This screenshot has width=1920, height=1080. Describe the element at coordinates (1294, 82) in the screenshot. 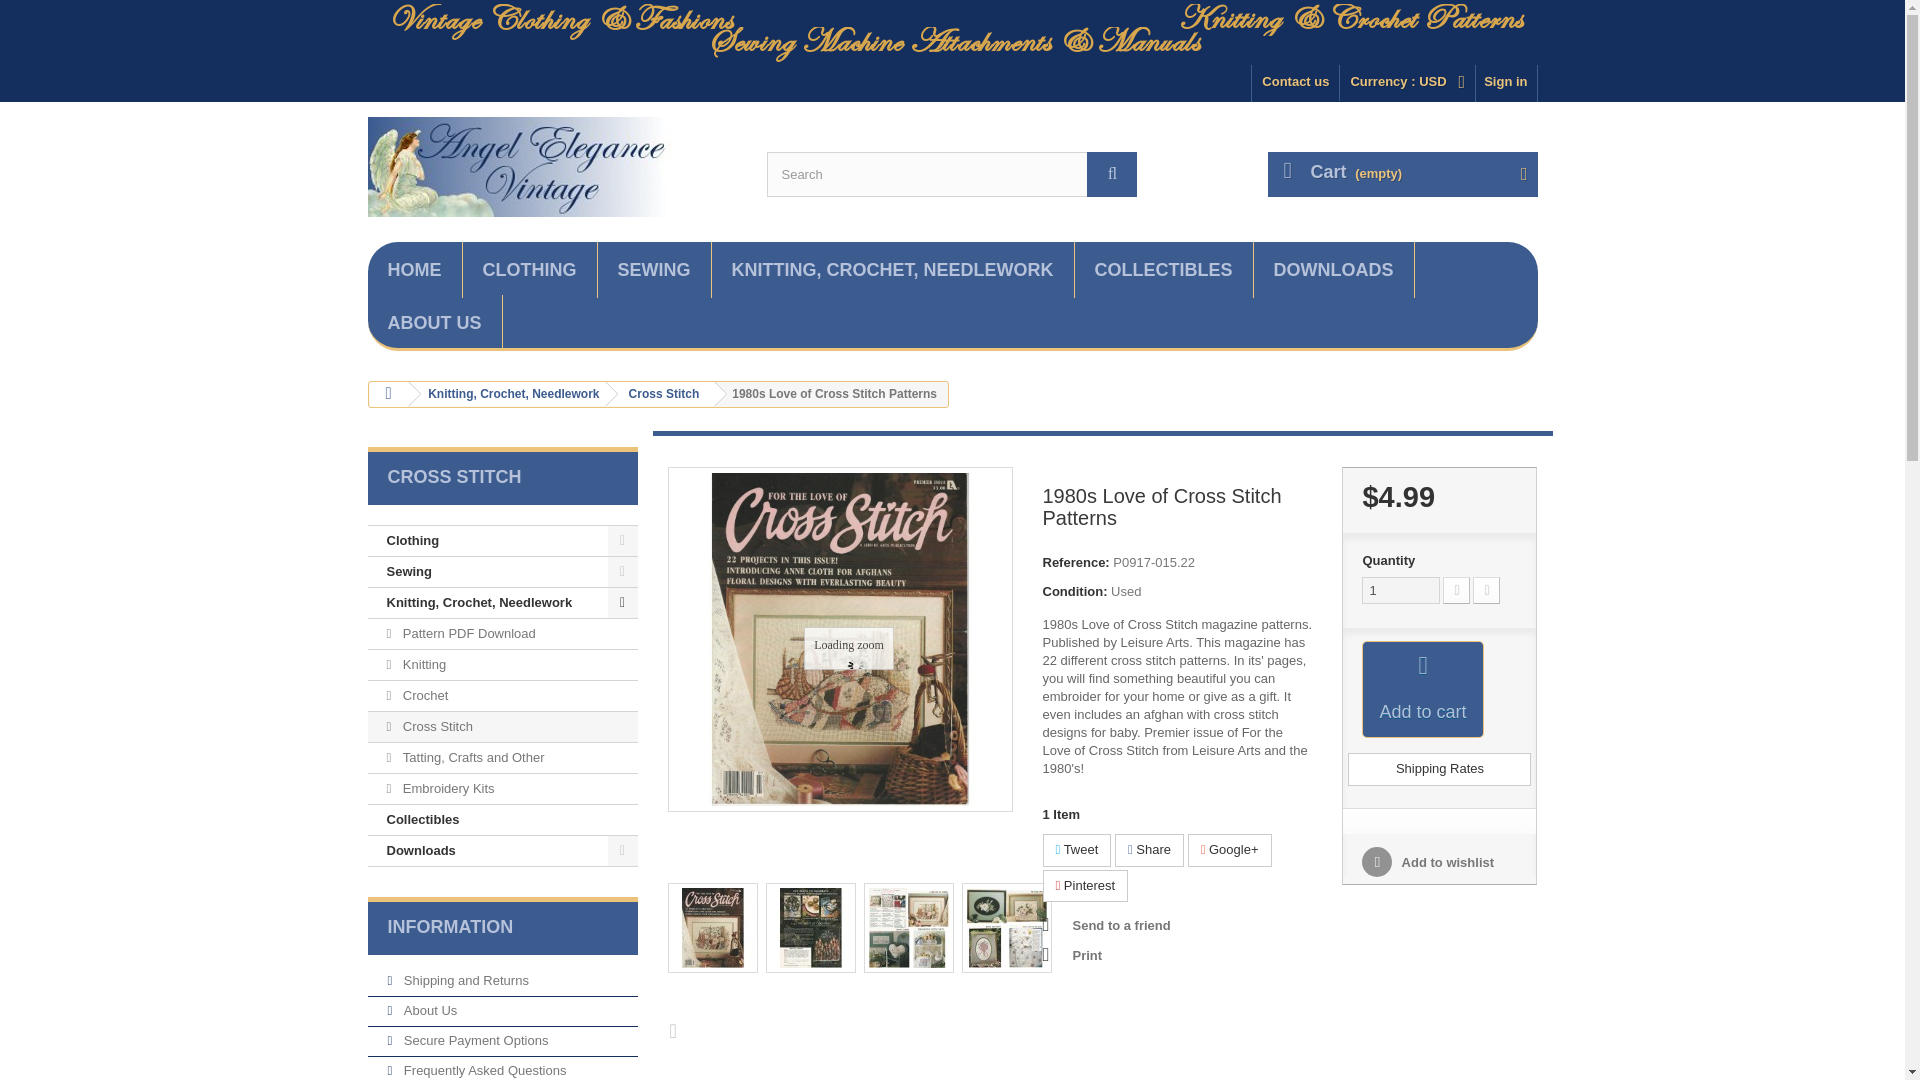

I see `Contact us` at that location.